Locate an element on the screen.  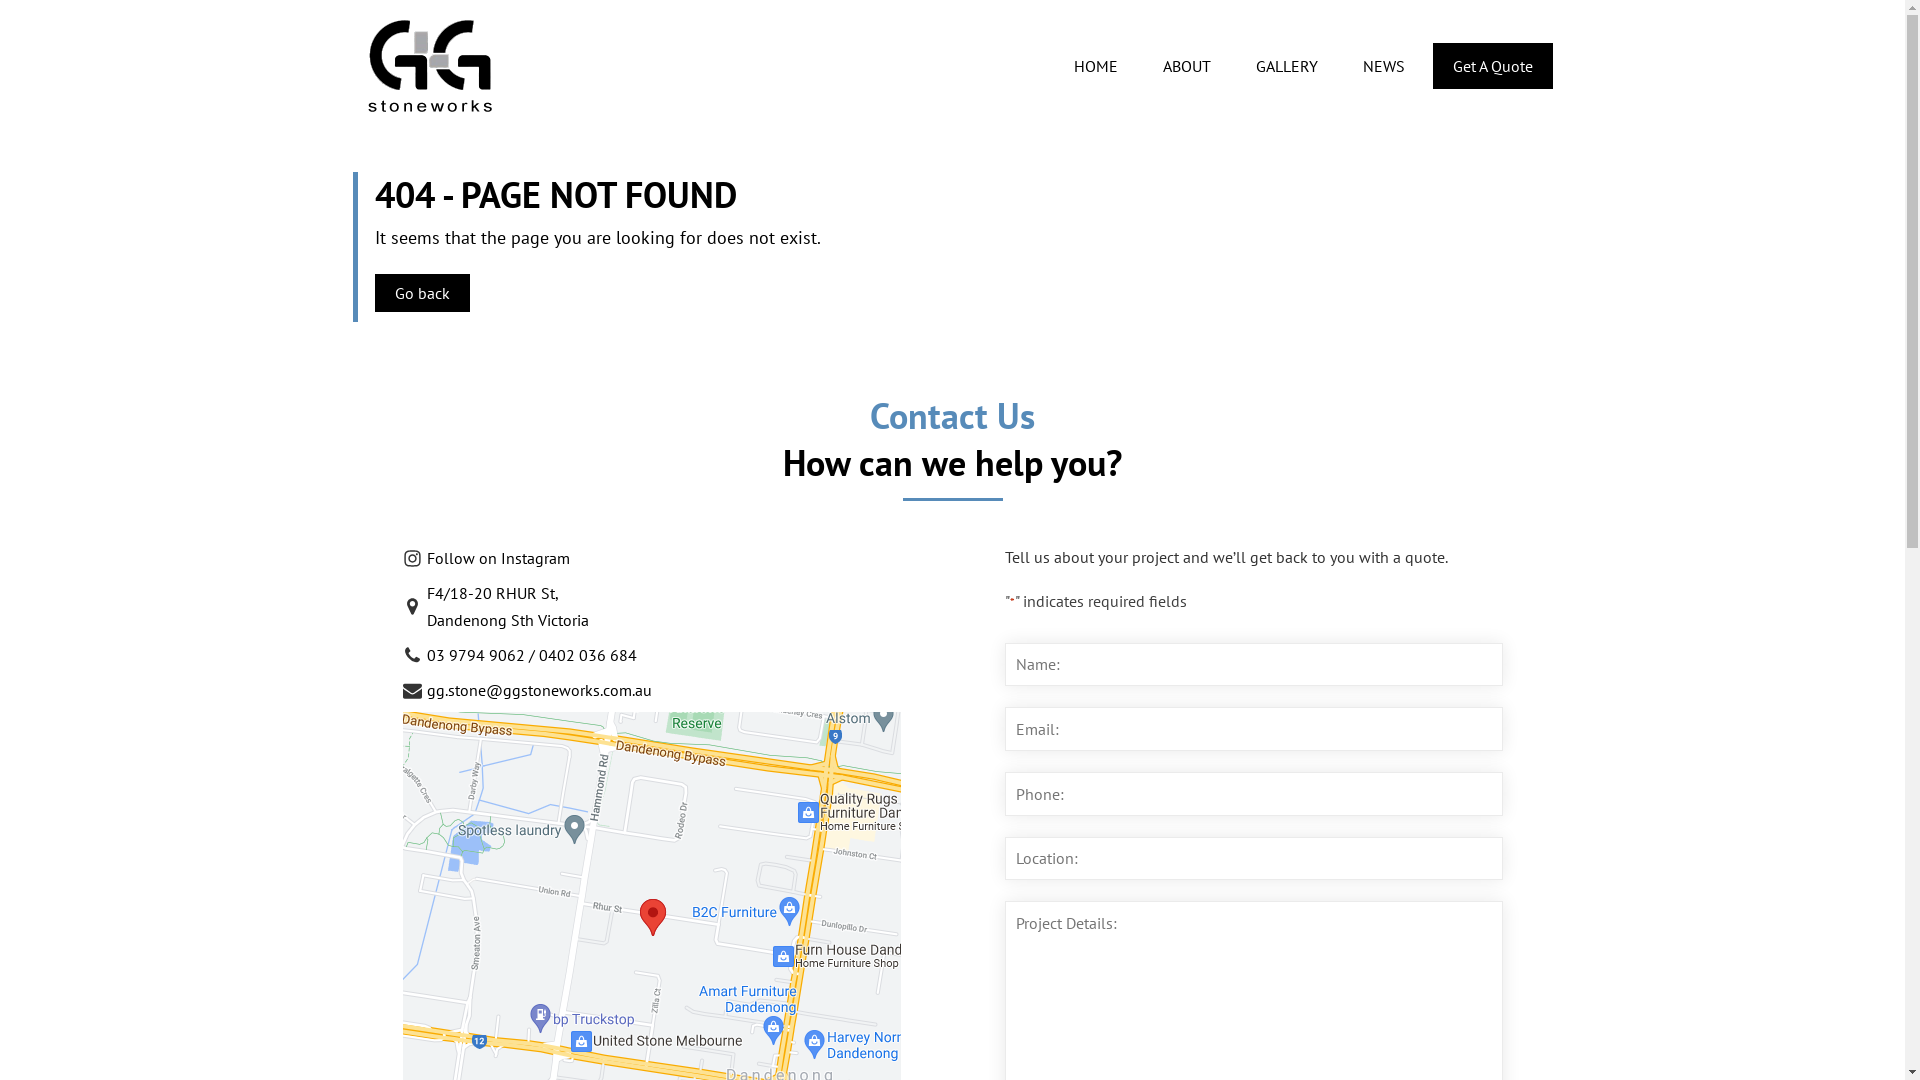
Follow on Instagram is located at coordinates (486, 562).